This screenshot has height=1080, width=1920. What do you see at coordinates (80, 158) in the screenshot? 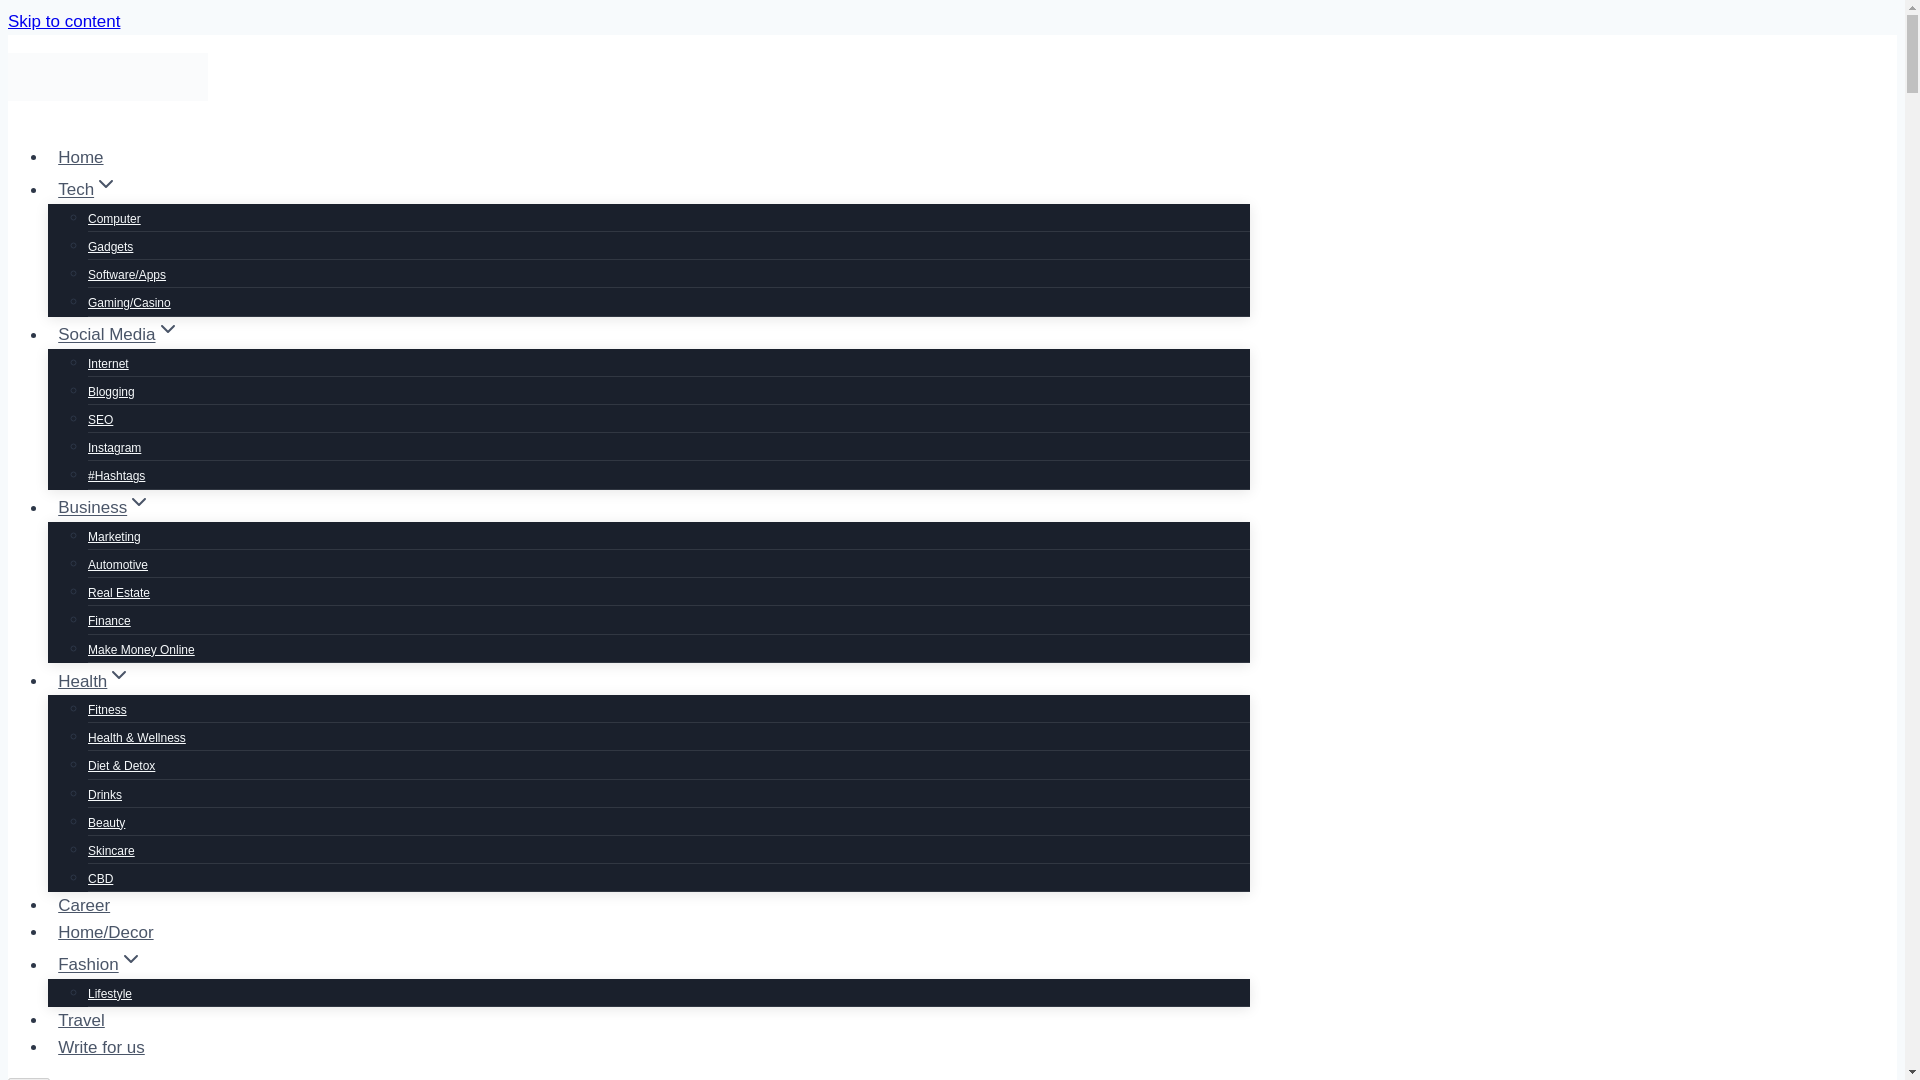
I see `Home` at bounding box center [80, 158].